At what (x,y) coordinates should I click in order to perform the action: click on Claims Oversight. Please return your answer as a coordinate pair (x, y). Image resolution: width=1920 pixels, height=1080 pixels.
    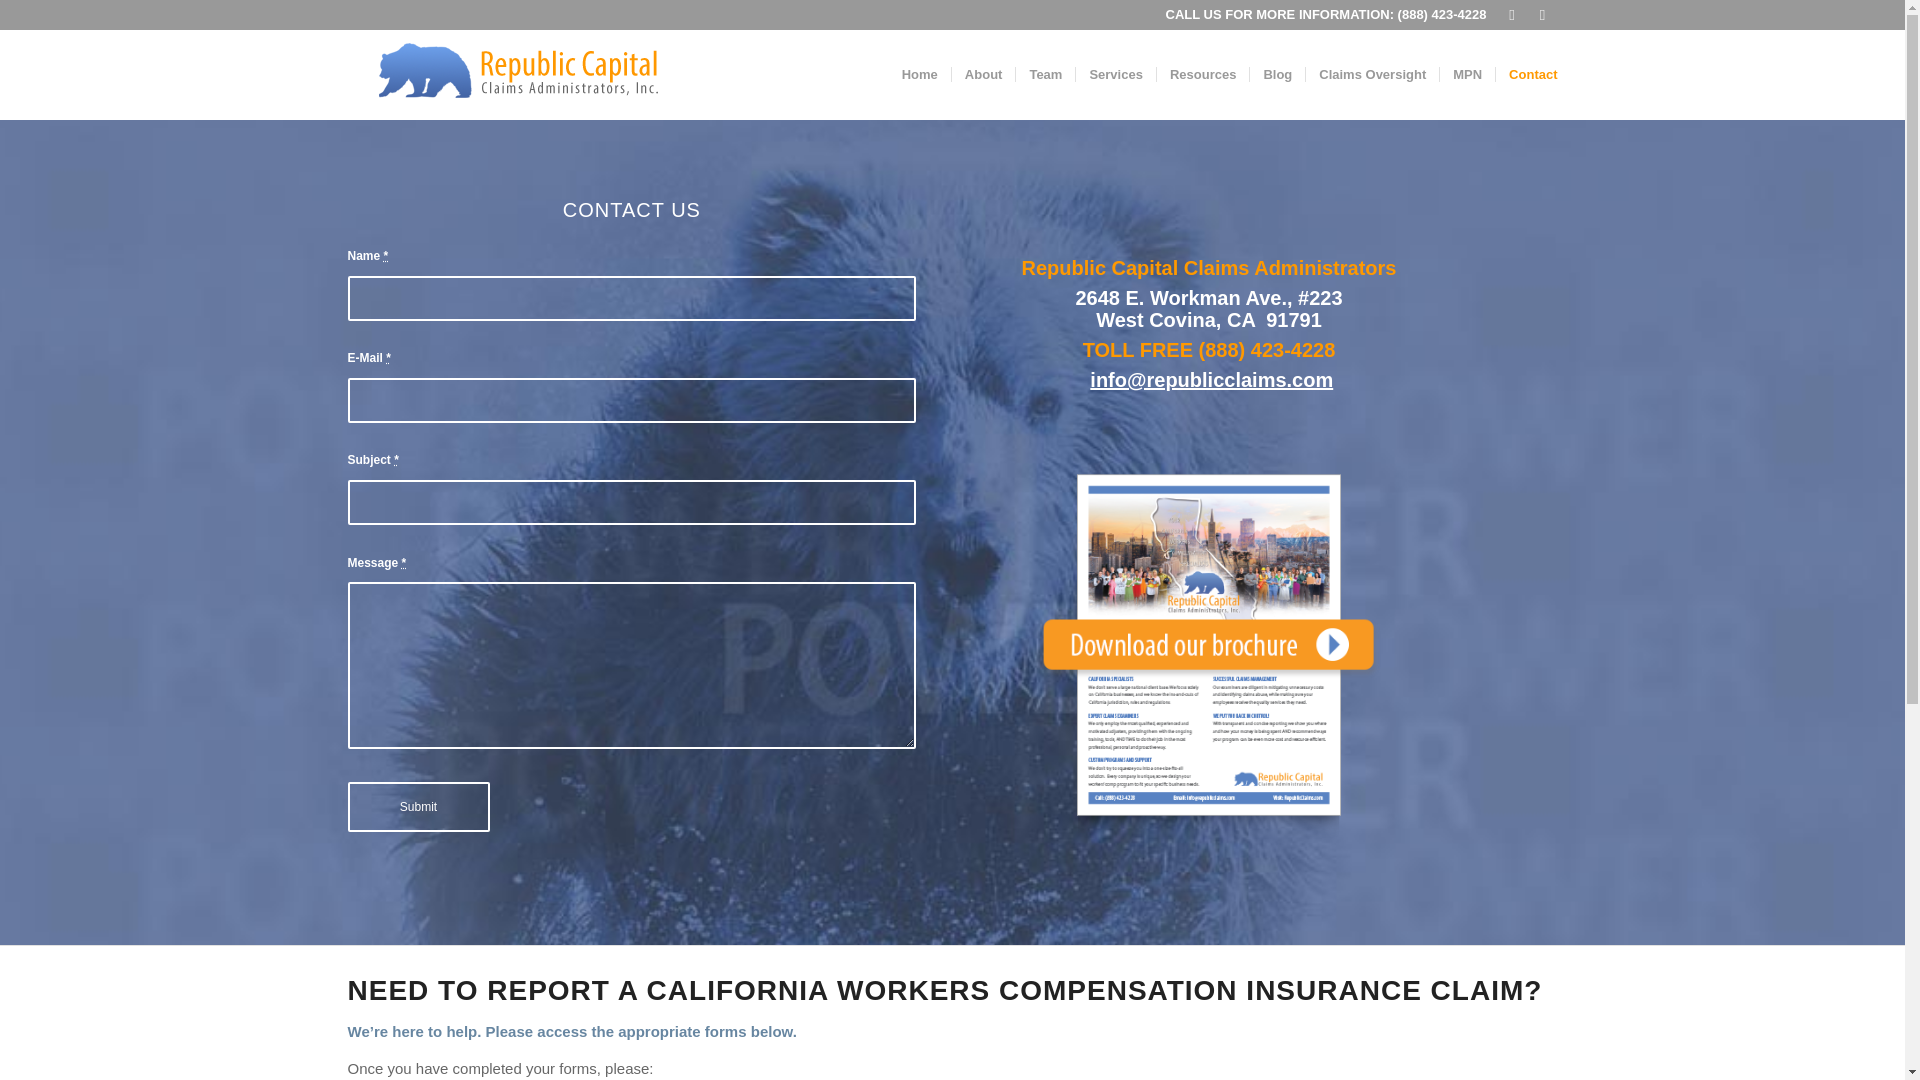
    Looking at the image, I should click on (1372, 74).